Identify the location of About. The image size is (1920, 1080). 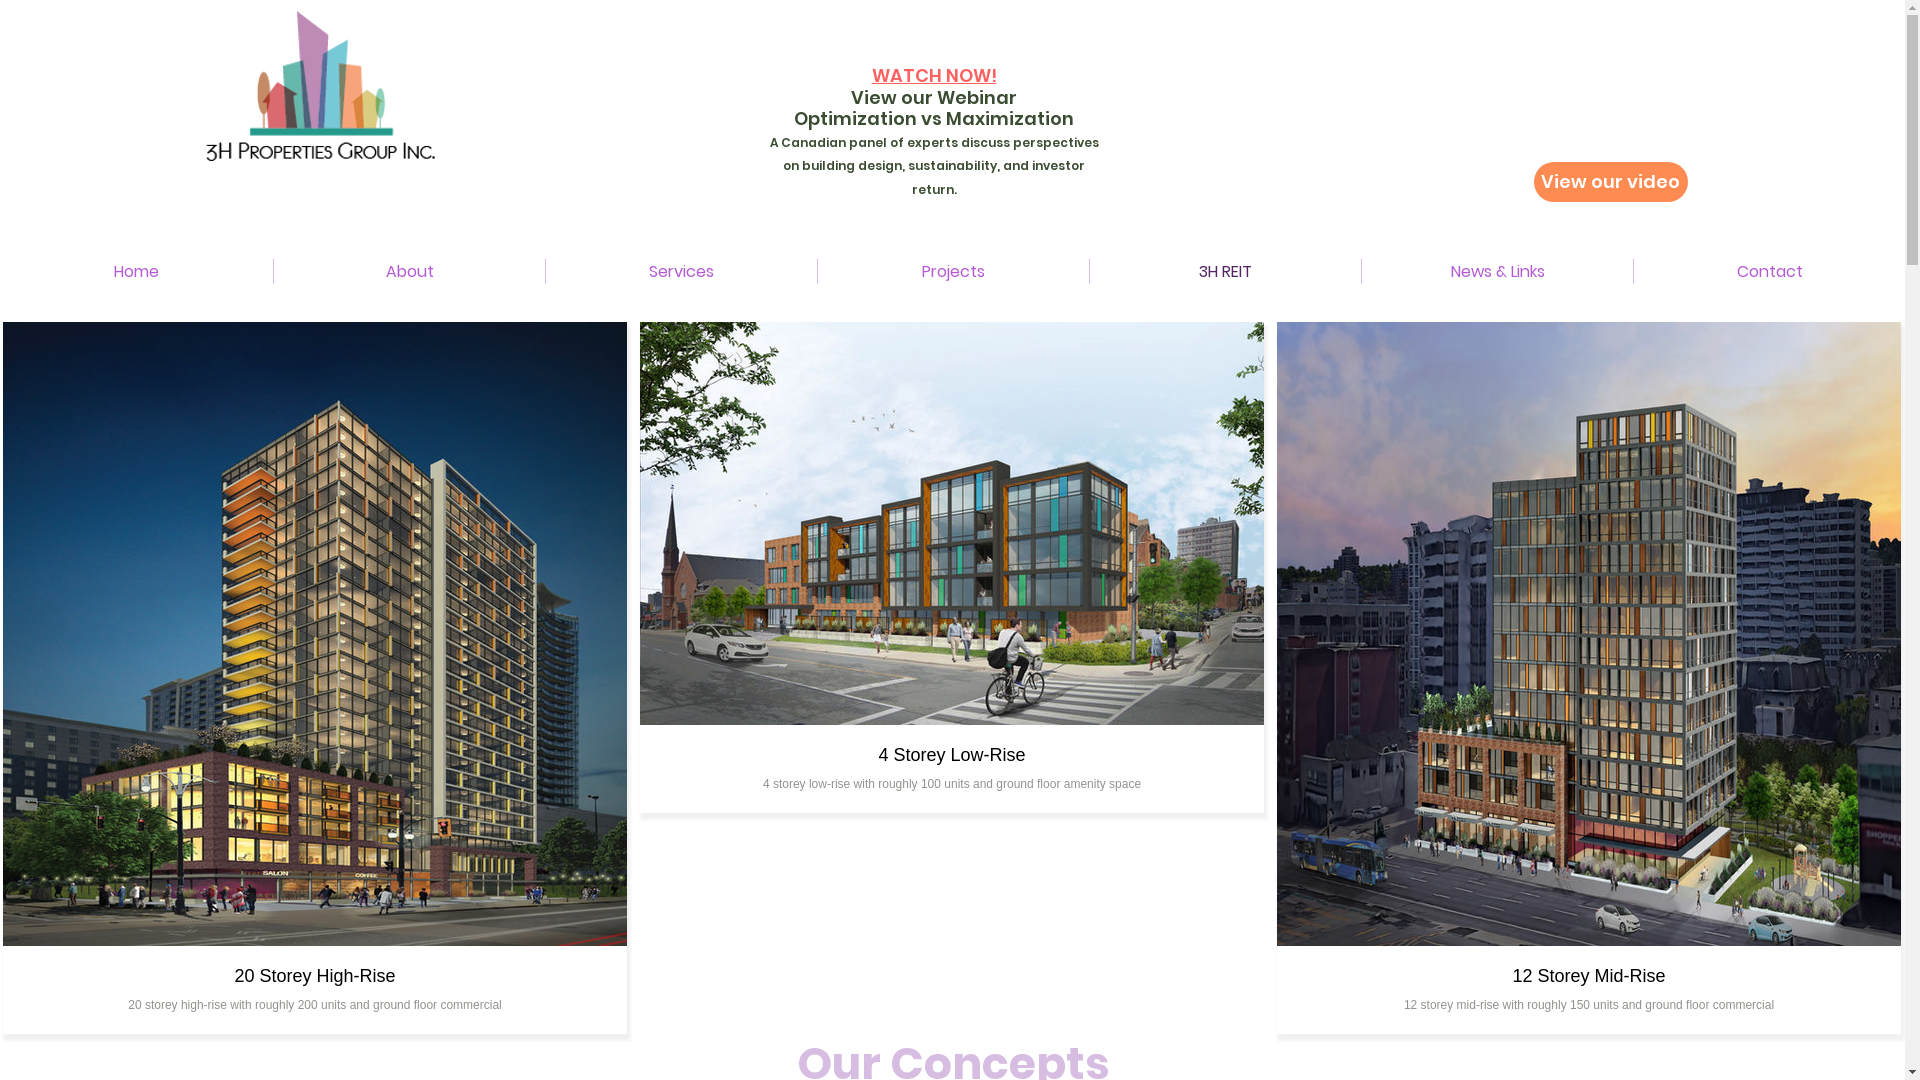
(410, 272).